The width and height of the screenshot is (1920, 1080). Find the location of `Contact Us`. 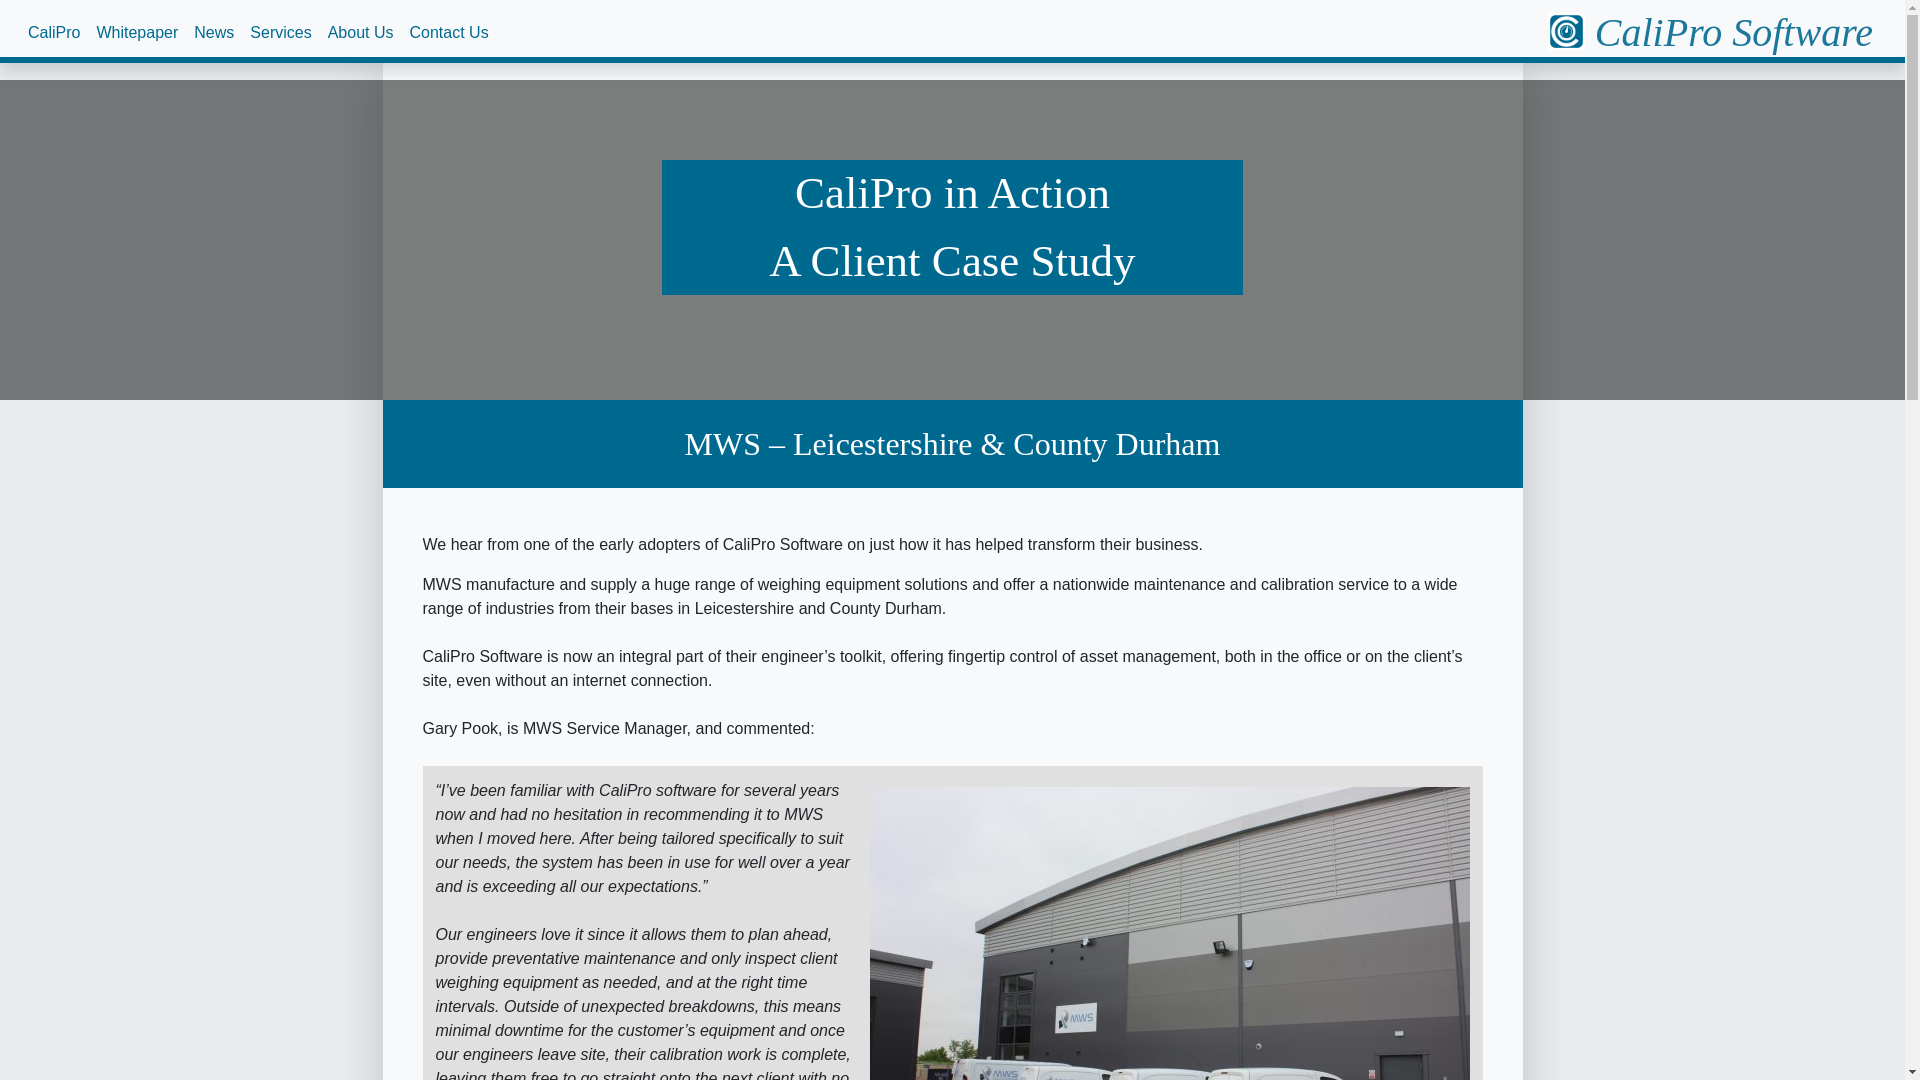

Contact Us is located at coordinates (448, 31).